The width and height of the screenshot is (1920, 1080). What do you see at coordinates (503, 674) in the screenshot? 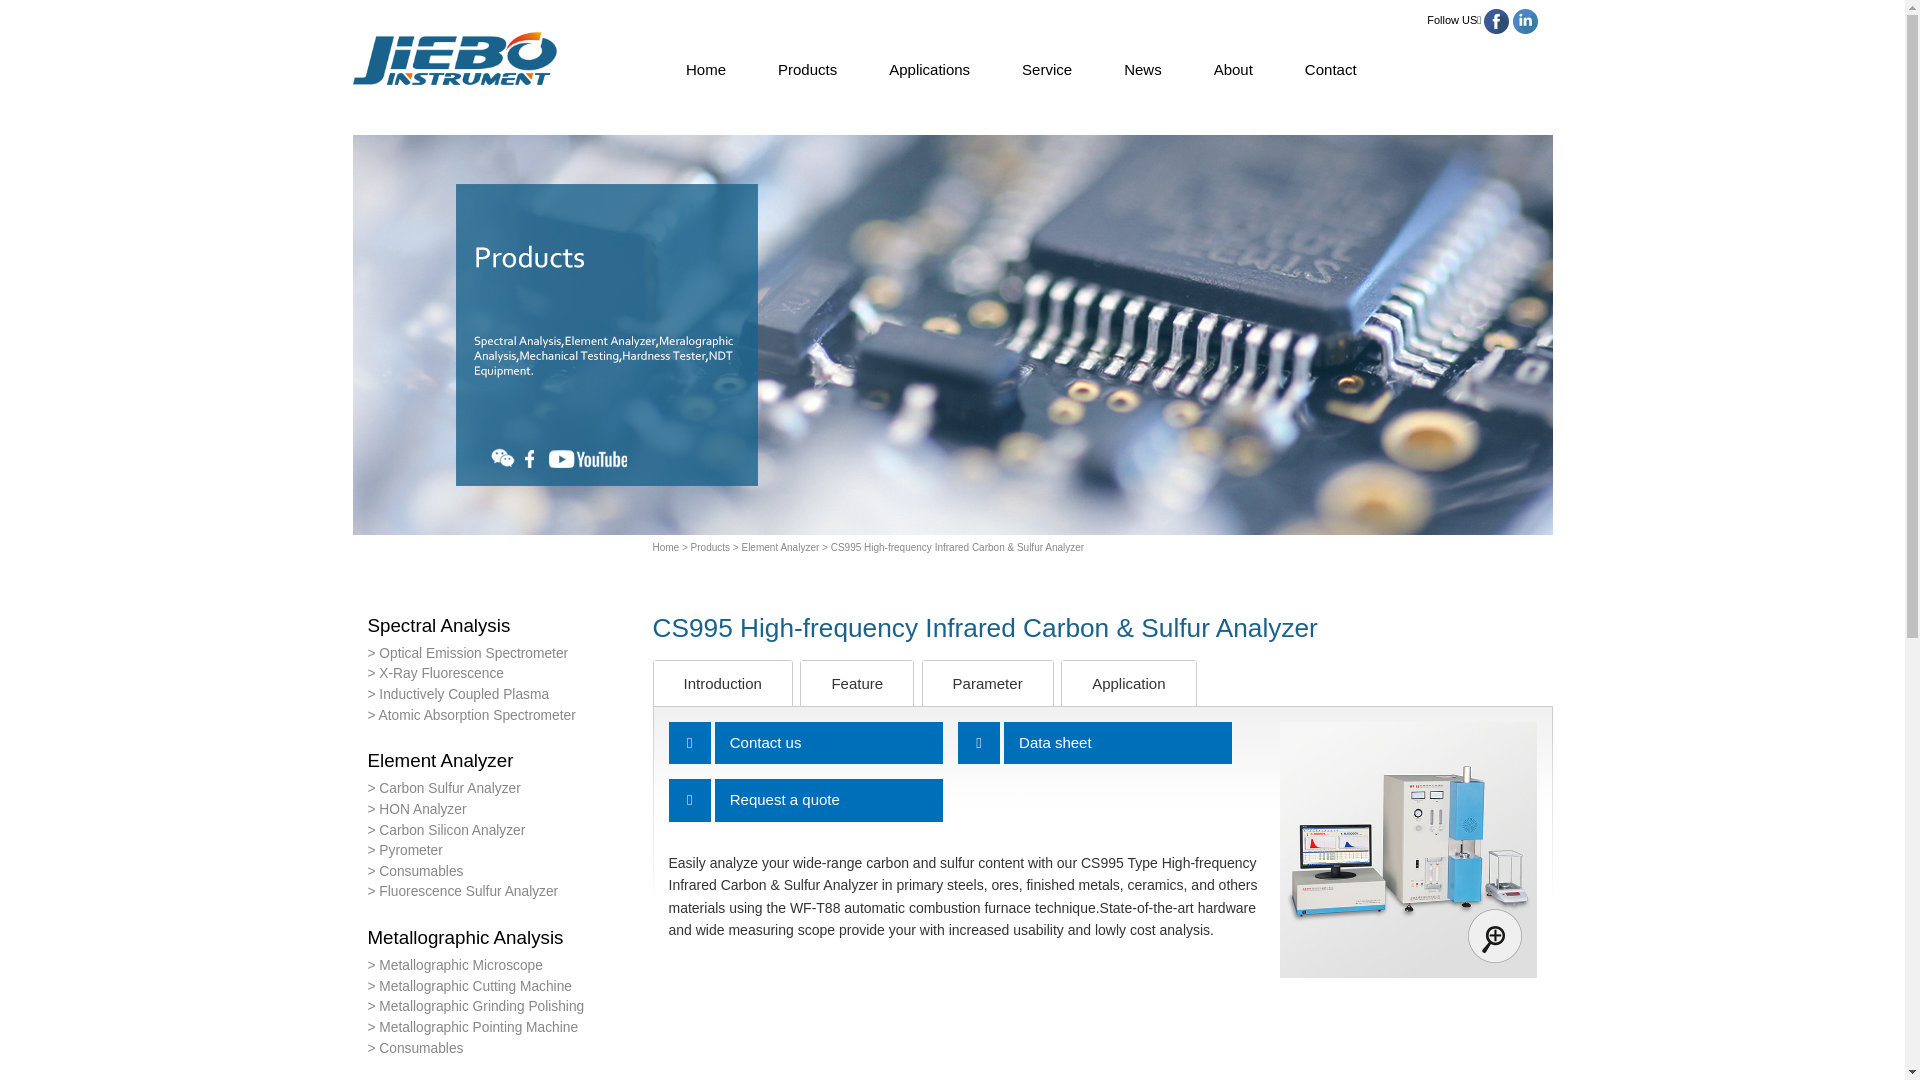
I see `X-Ray Fluorescence` at bounding box center [503, 674].